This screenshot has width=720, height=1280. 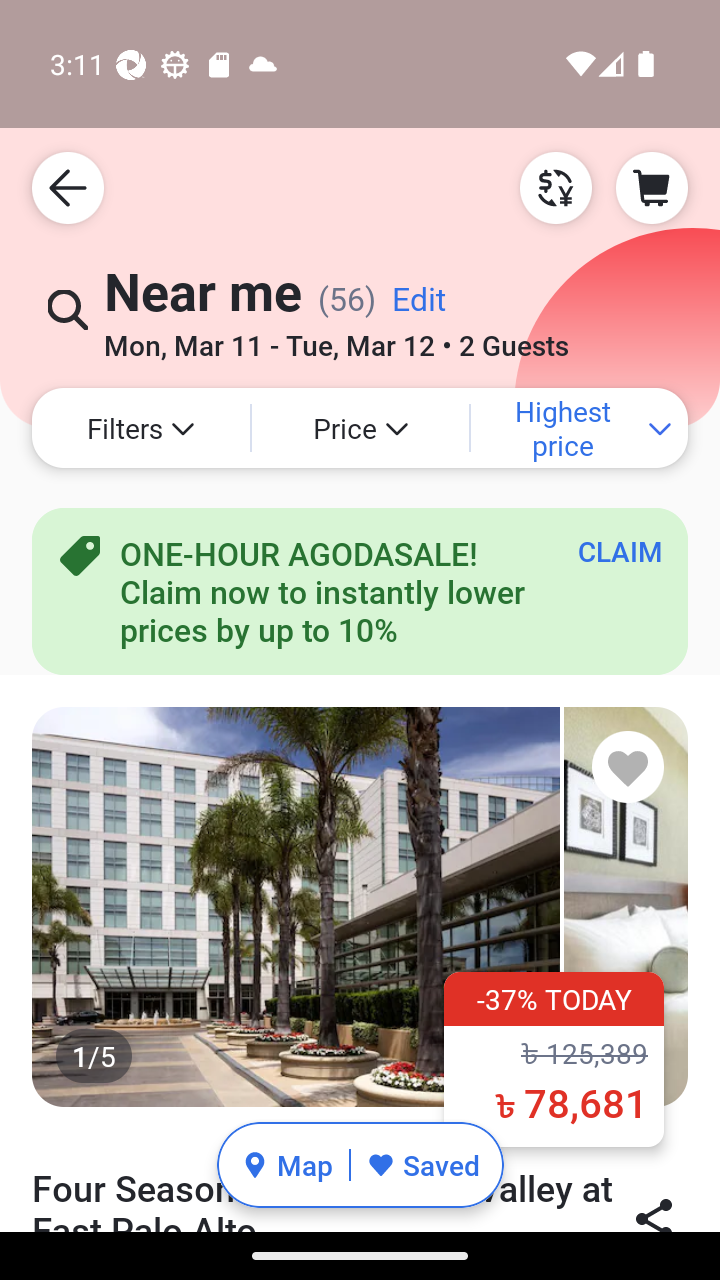 What do you see at coordinates (360, 428) in the screenshot?
I see `Price` at bounding box center [360, 428].